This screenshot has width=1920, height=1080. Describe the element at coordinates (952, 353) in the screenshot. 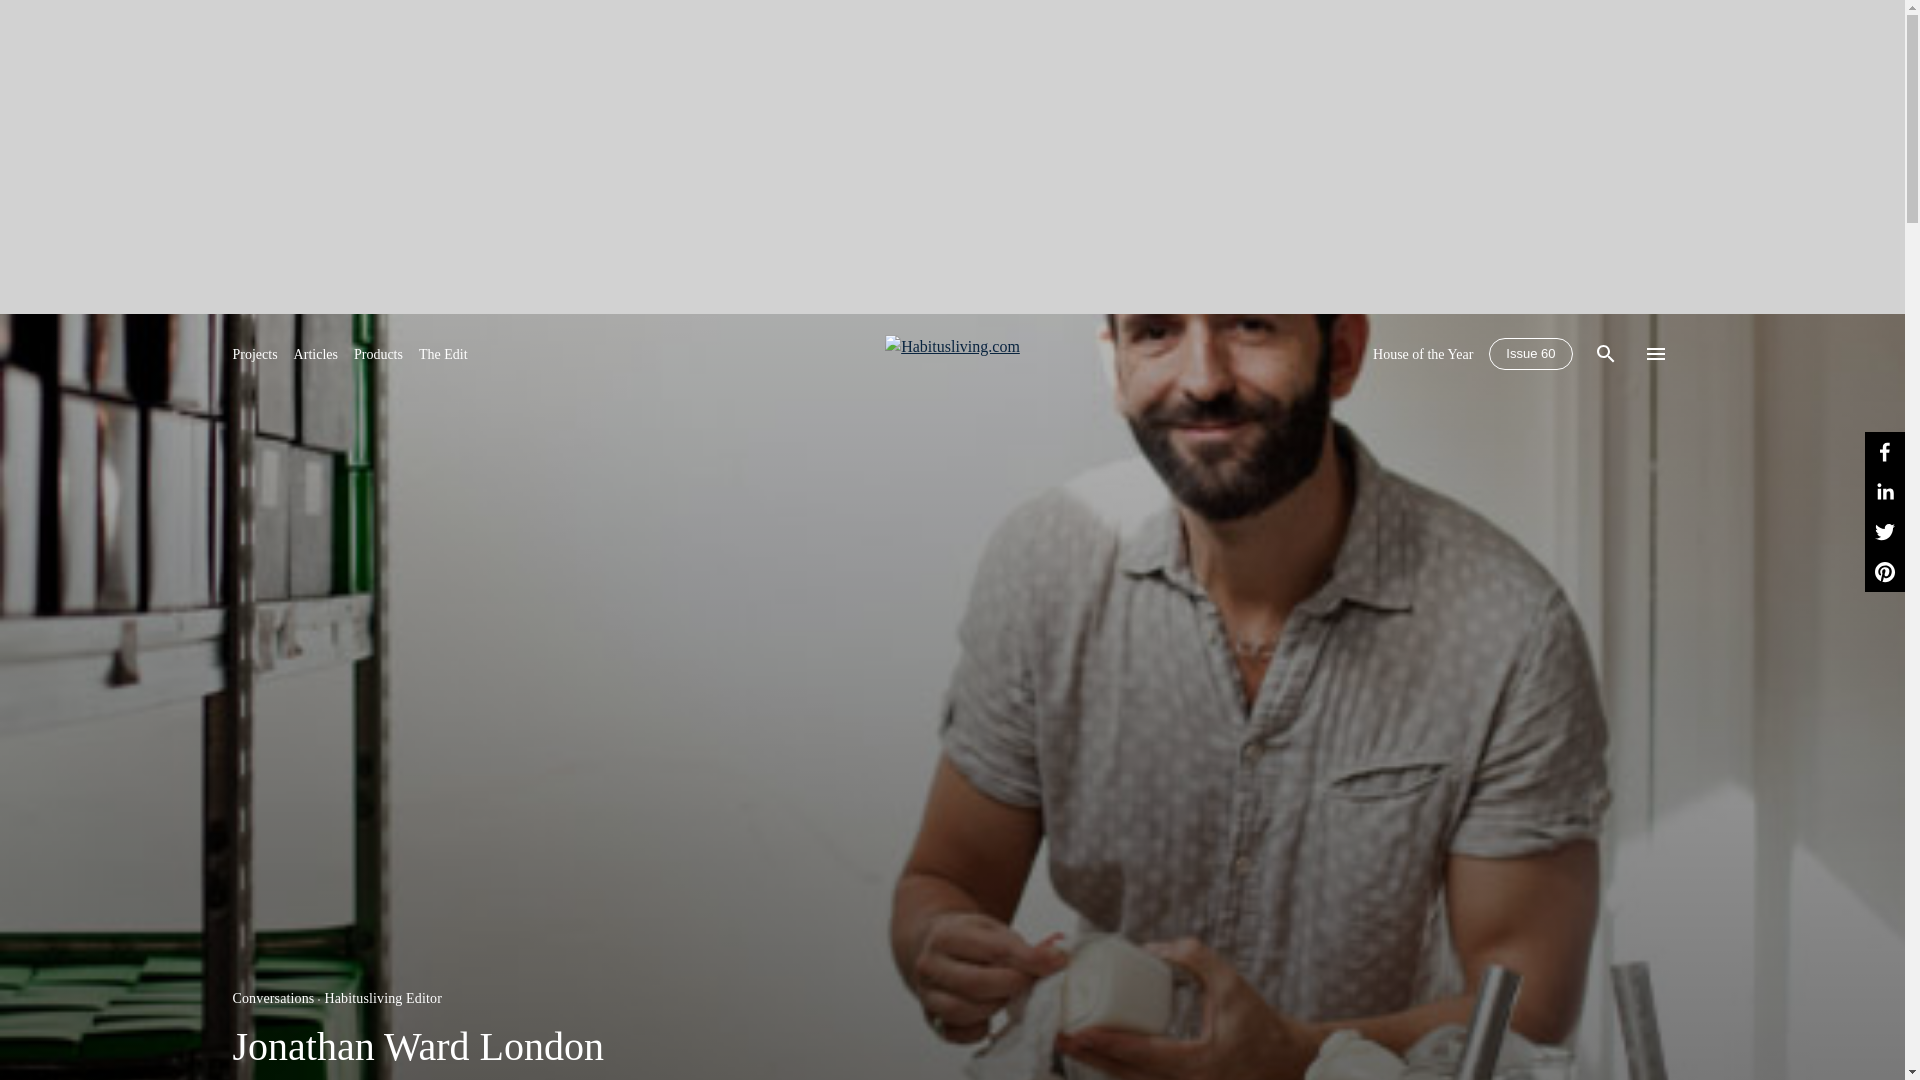

I see `Skip To Main Content` at that location.